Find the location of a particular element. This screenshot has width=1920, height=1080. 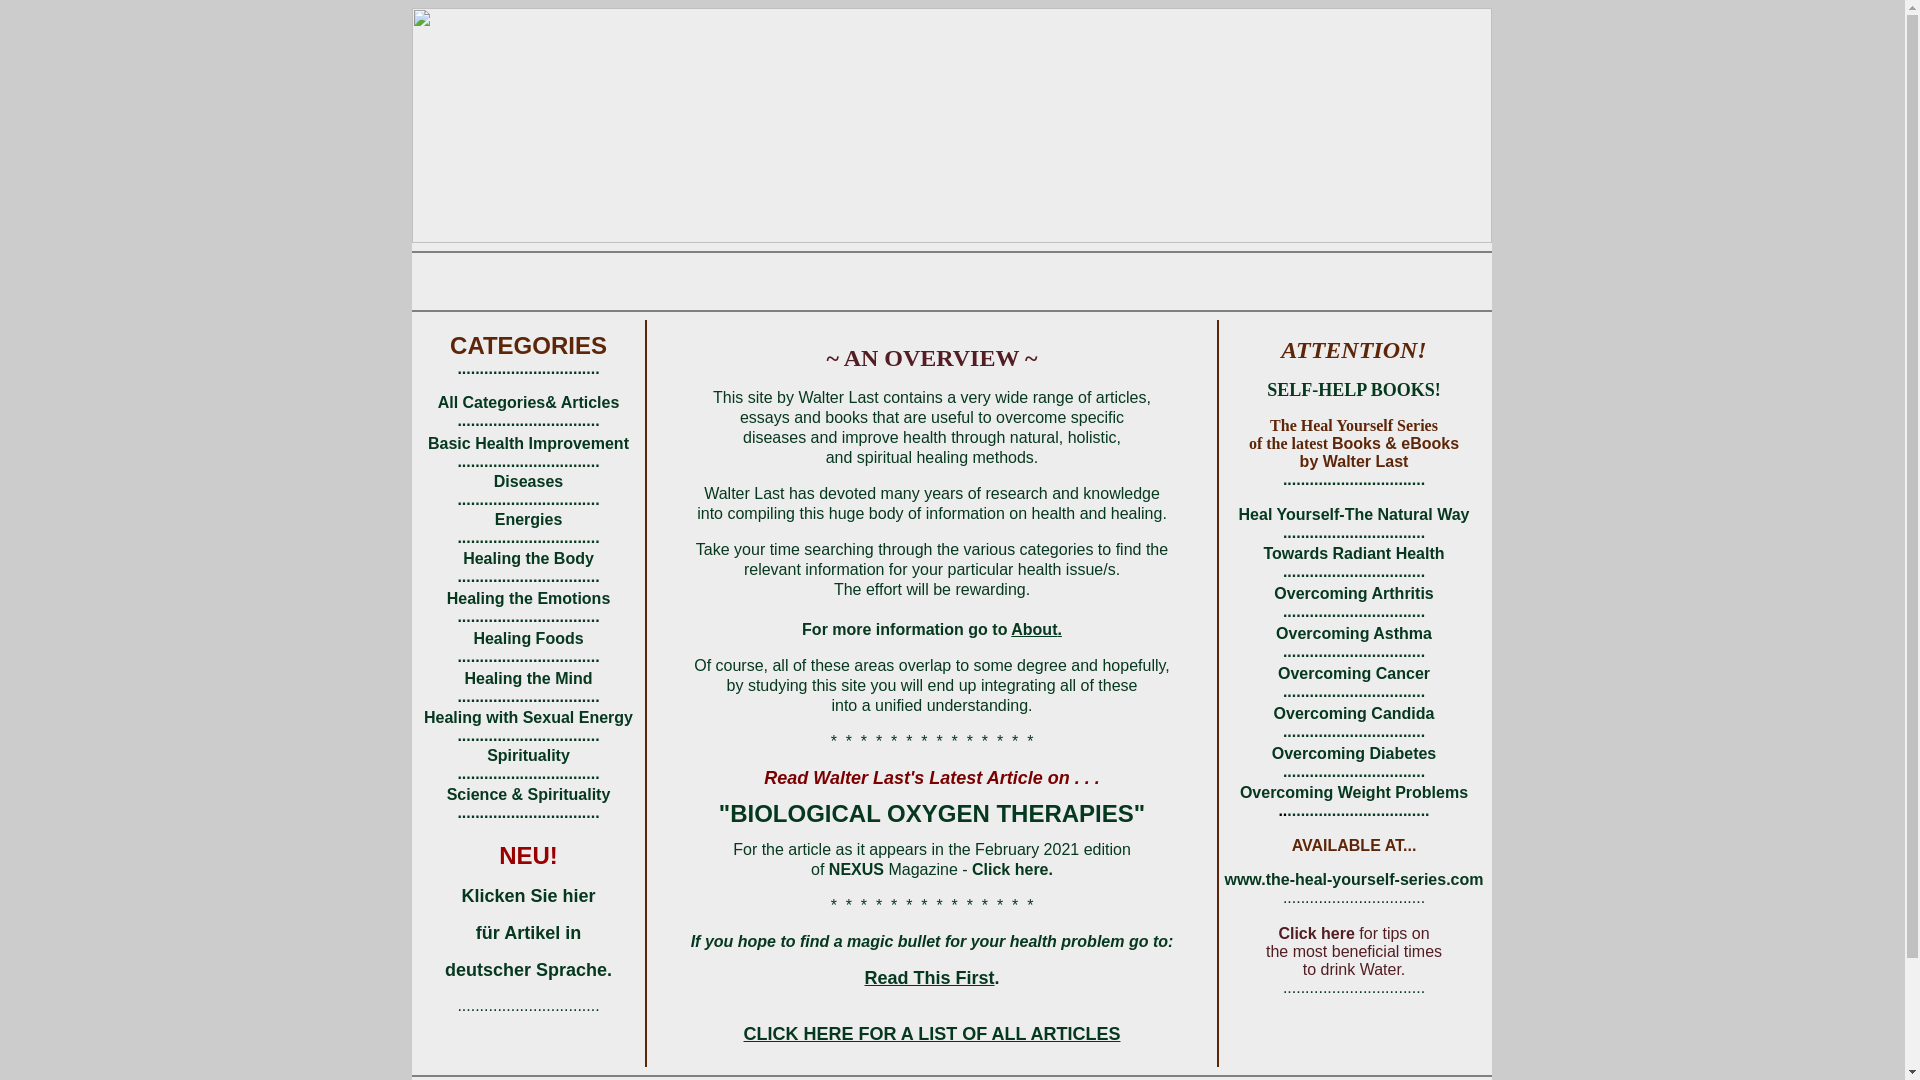

Overcoming Weight Problems is located at coordinates (1354, 792).